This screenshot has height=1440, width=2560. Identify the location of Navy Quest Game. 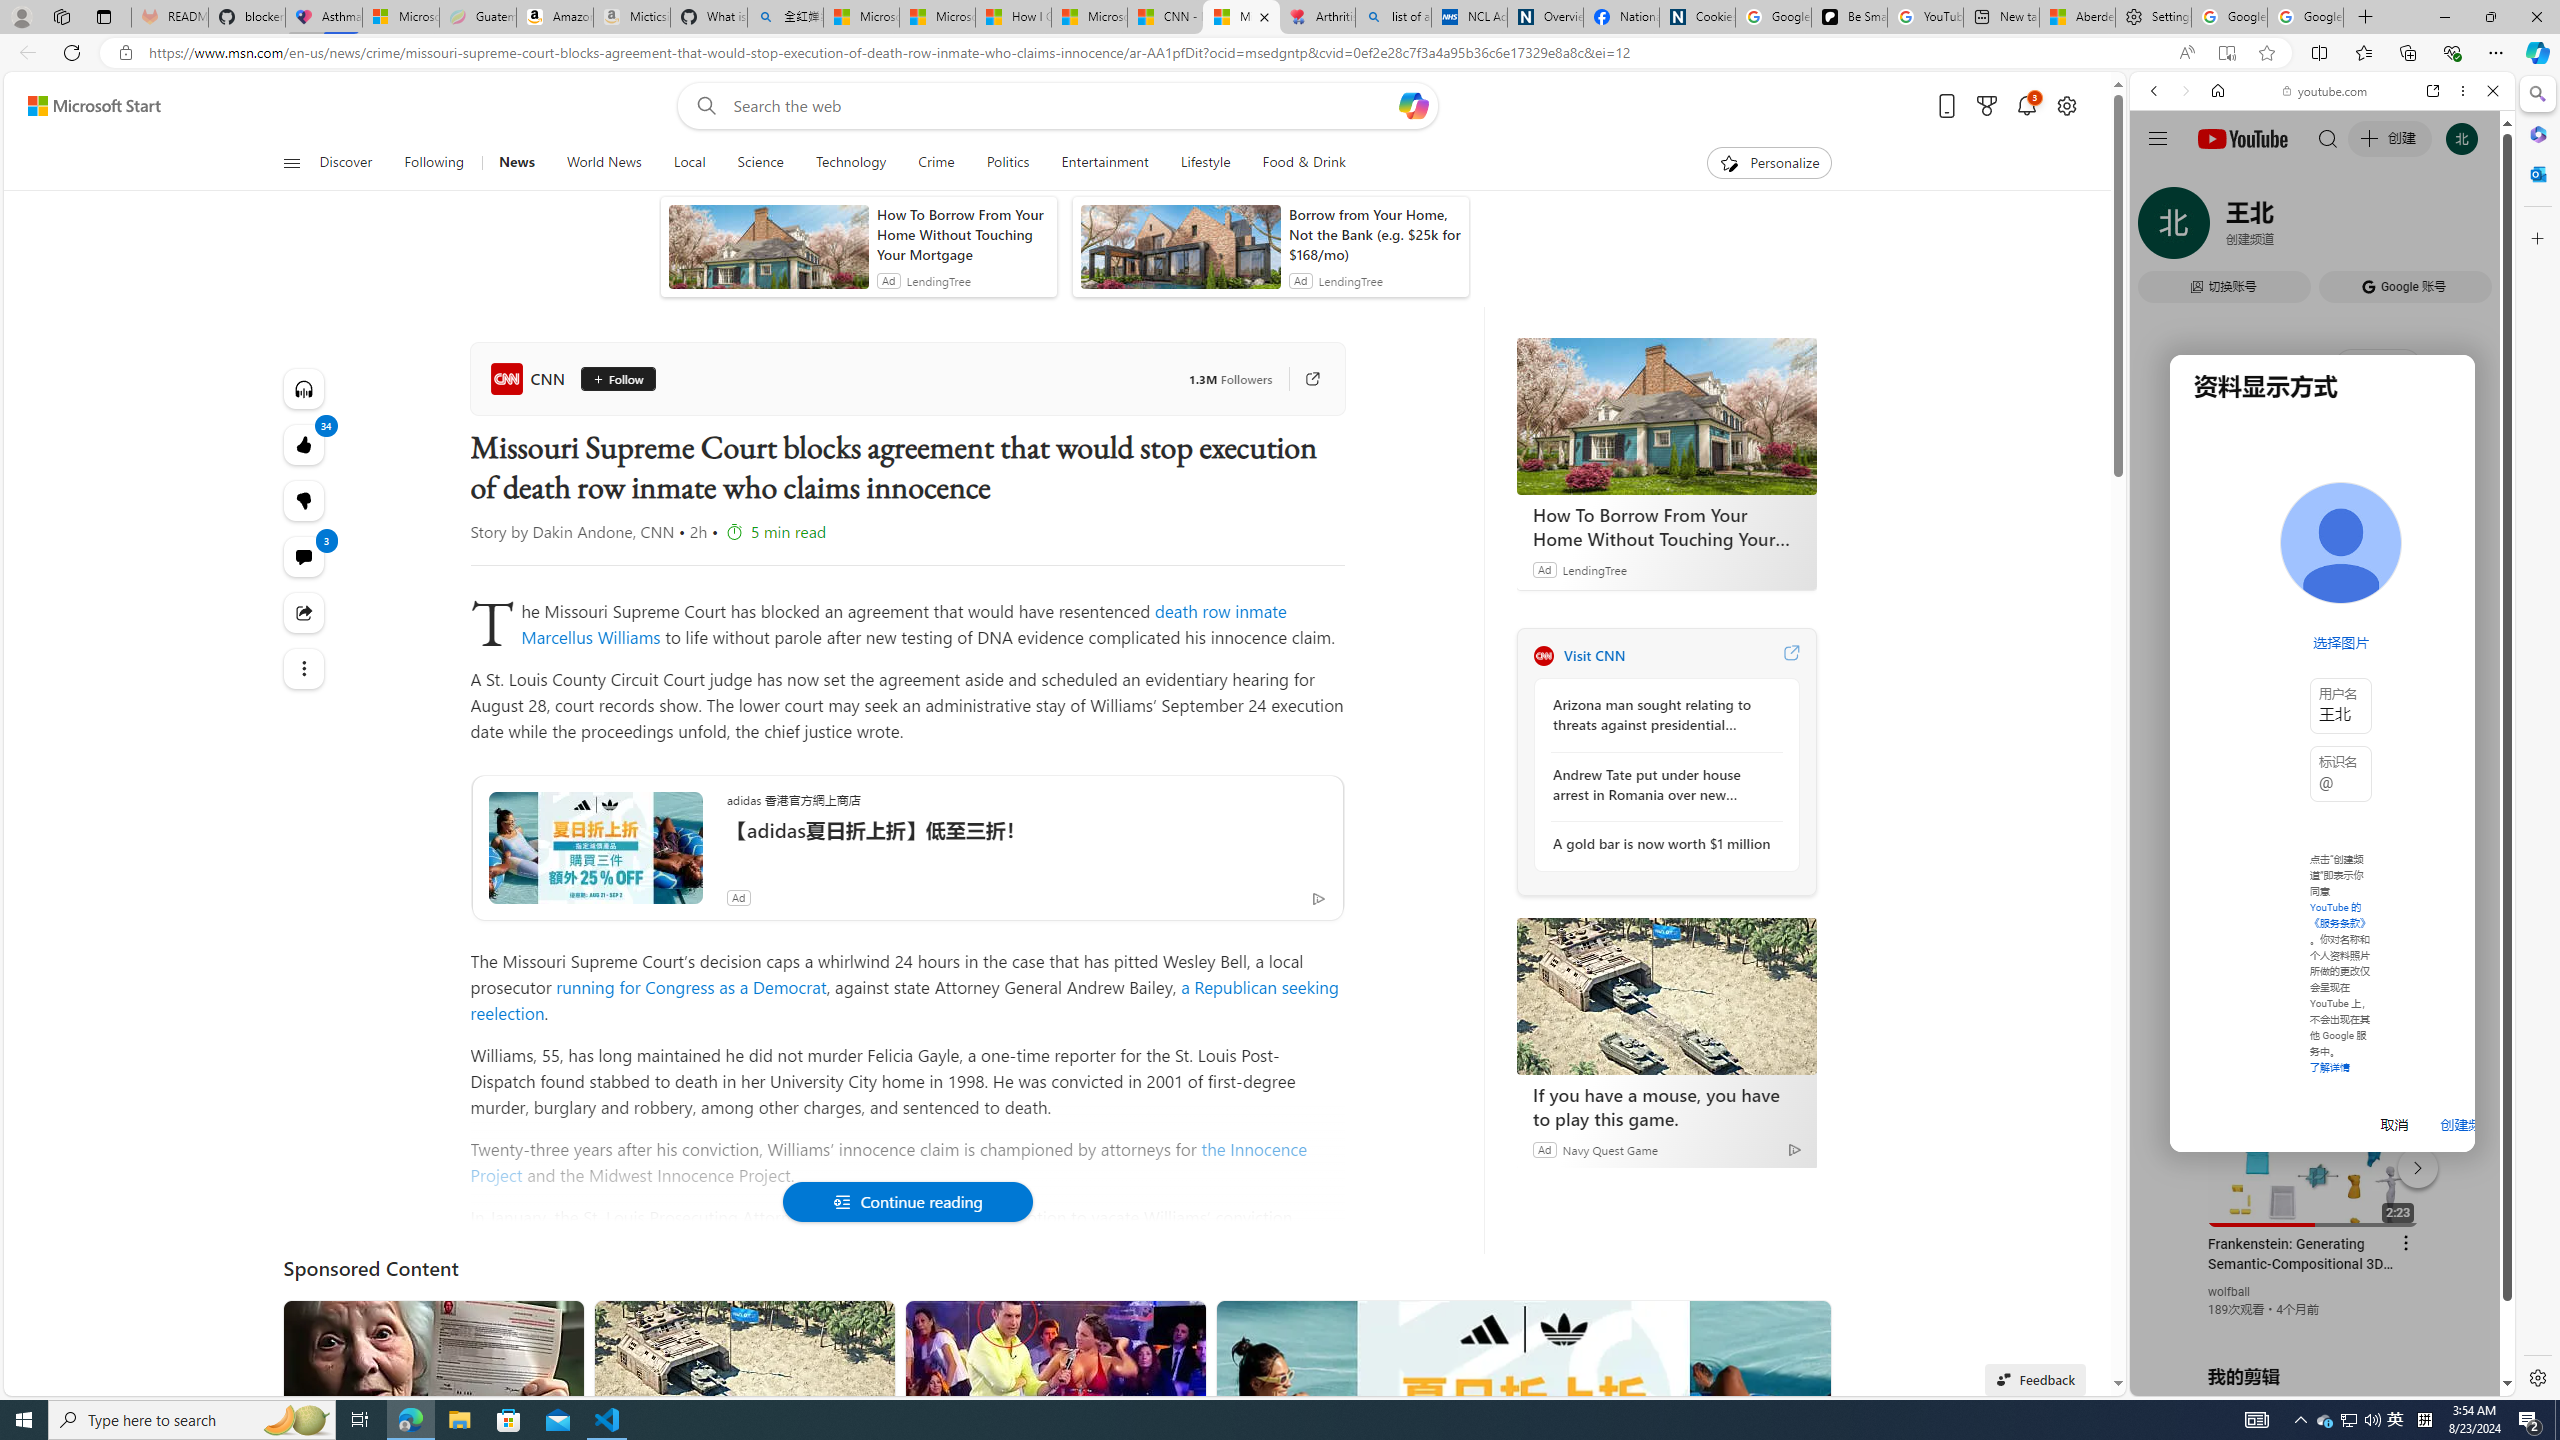
(1610, 1148).